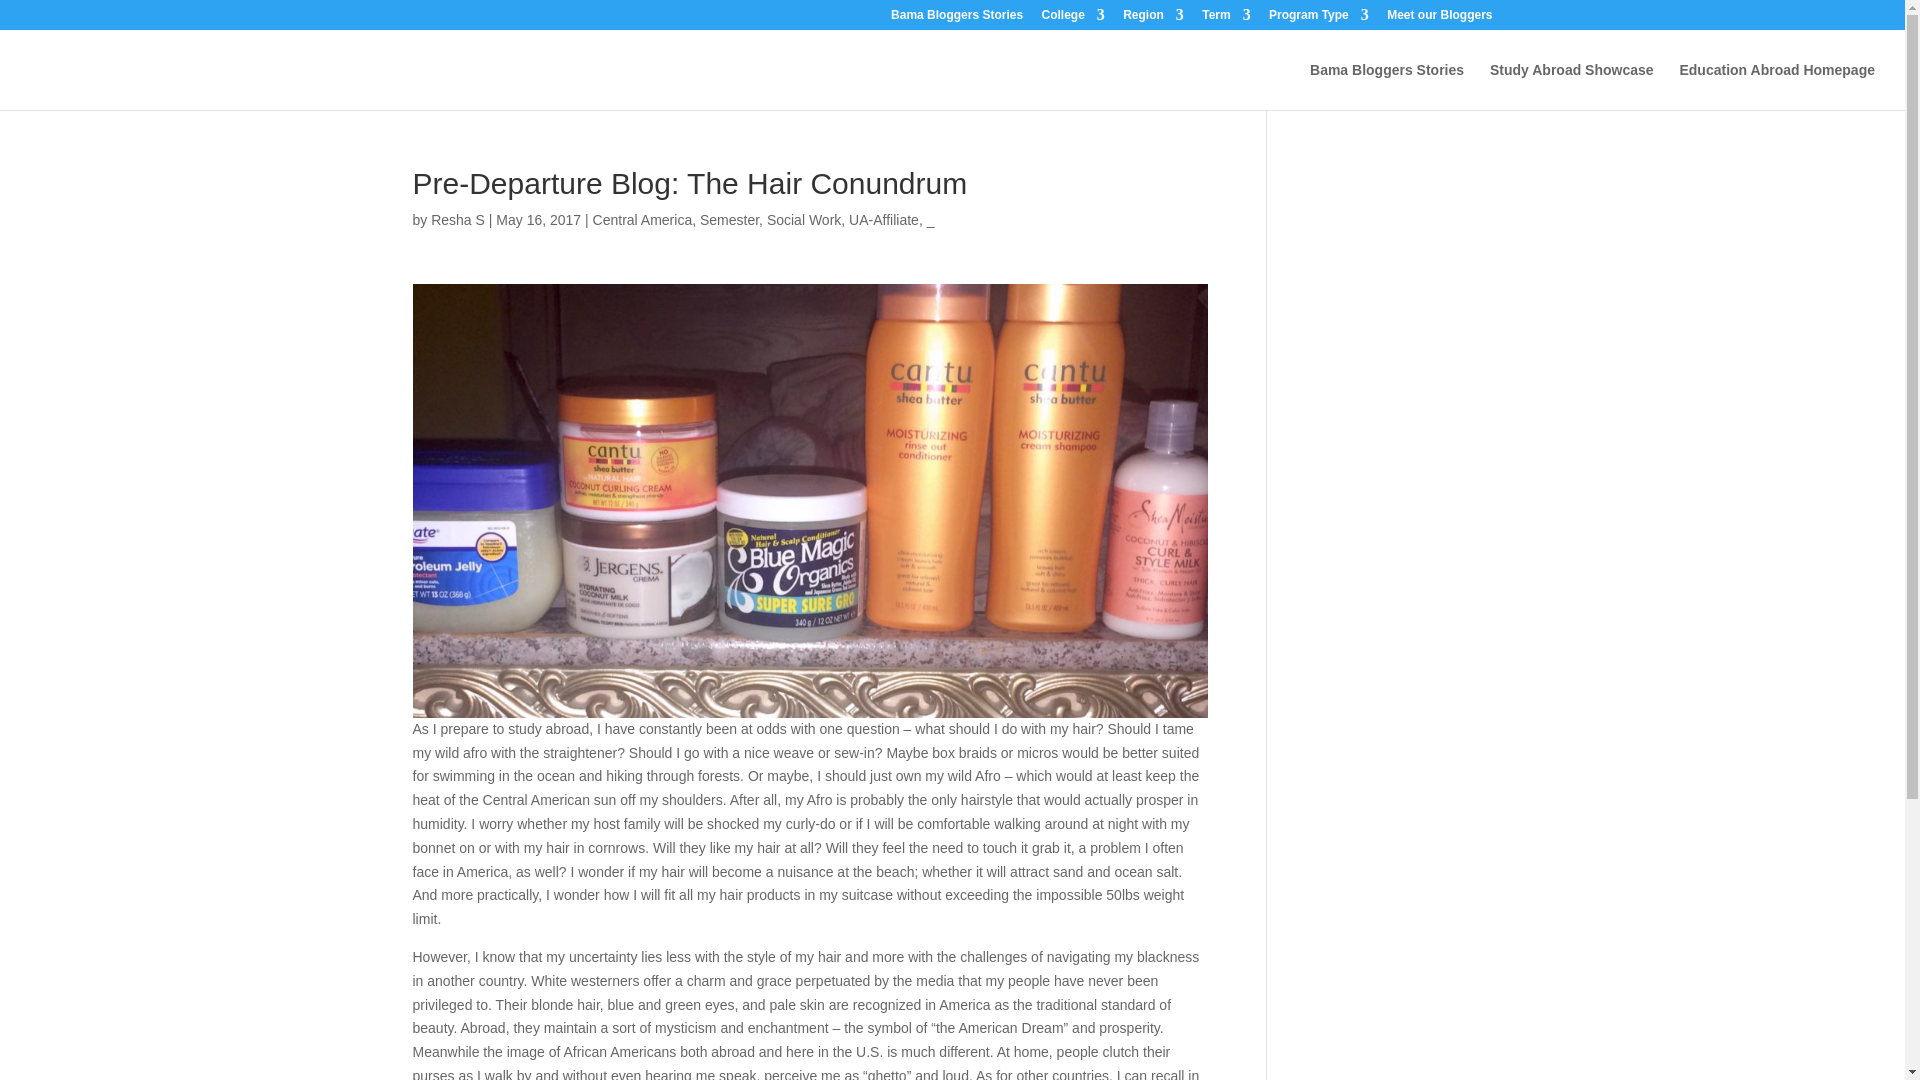 The image size is (1920, 1080). I want to click on Social Work, so click(803, 219).